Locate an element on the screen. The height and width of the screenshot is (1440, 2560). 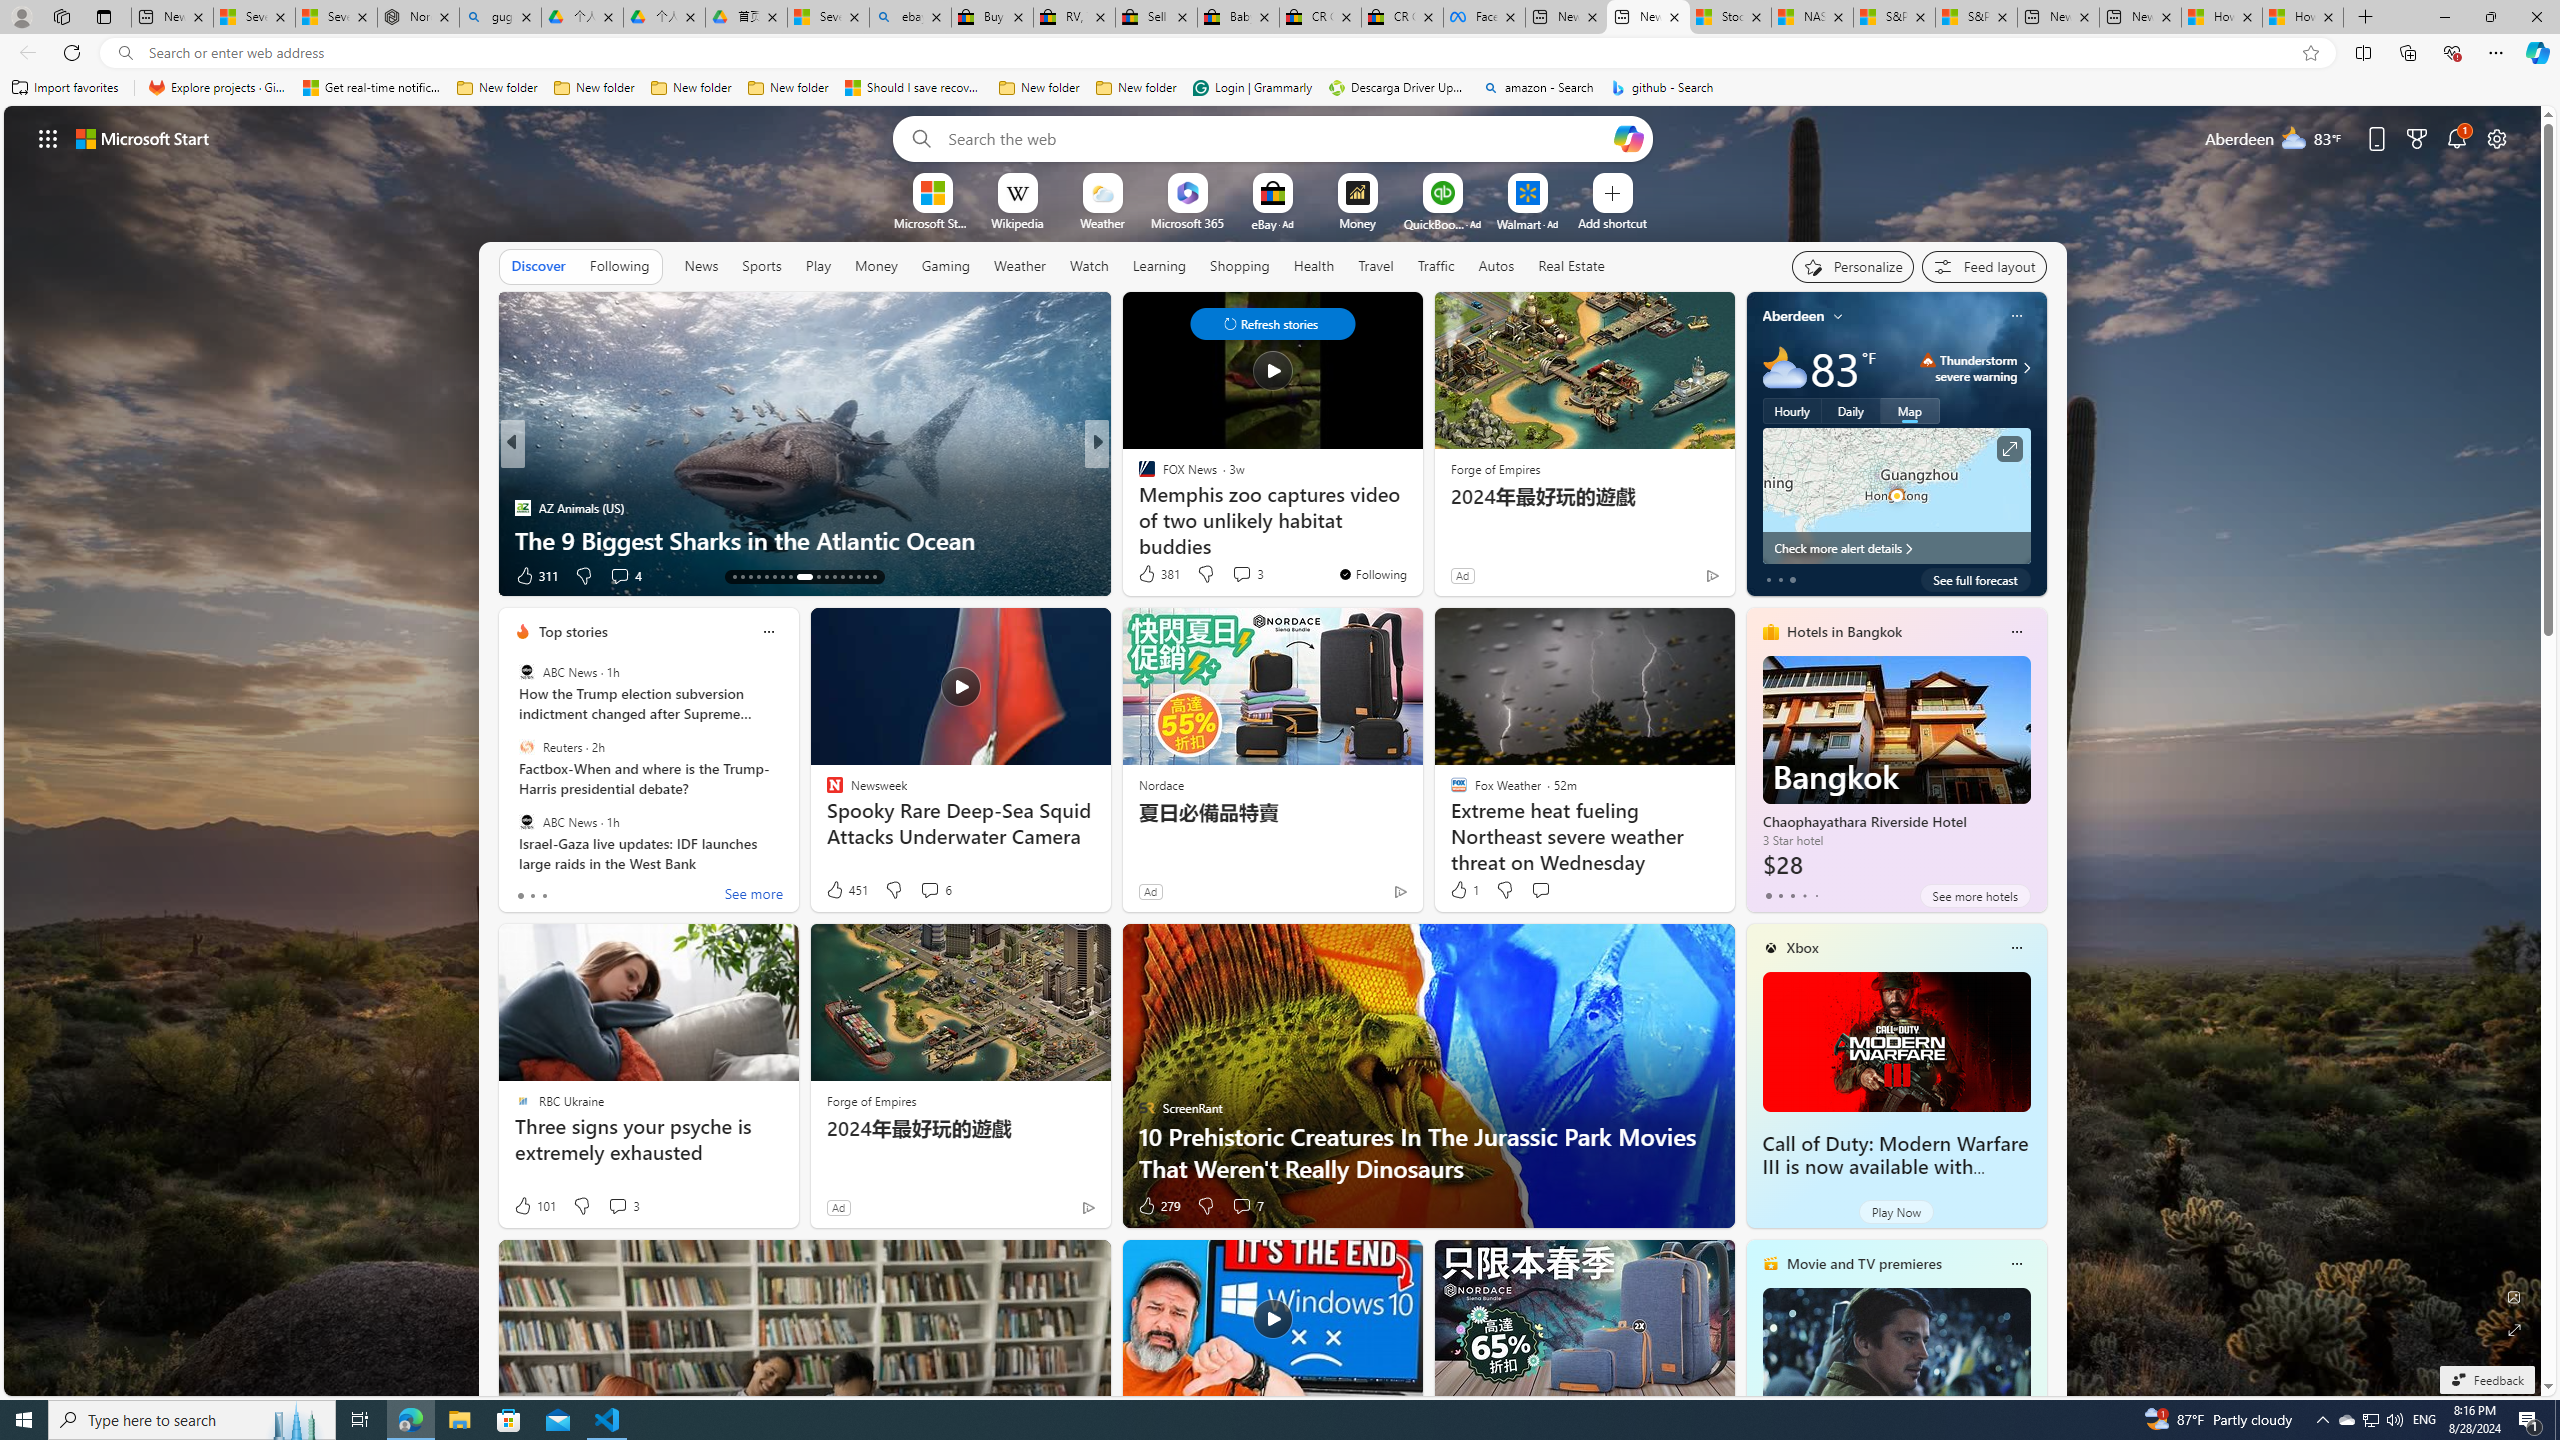
Collections is located at coordinates (2407, 52).